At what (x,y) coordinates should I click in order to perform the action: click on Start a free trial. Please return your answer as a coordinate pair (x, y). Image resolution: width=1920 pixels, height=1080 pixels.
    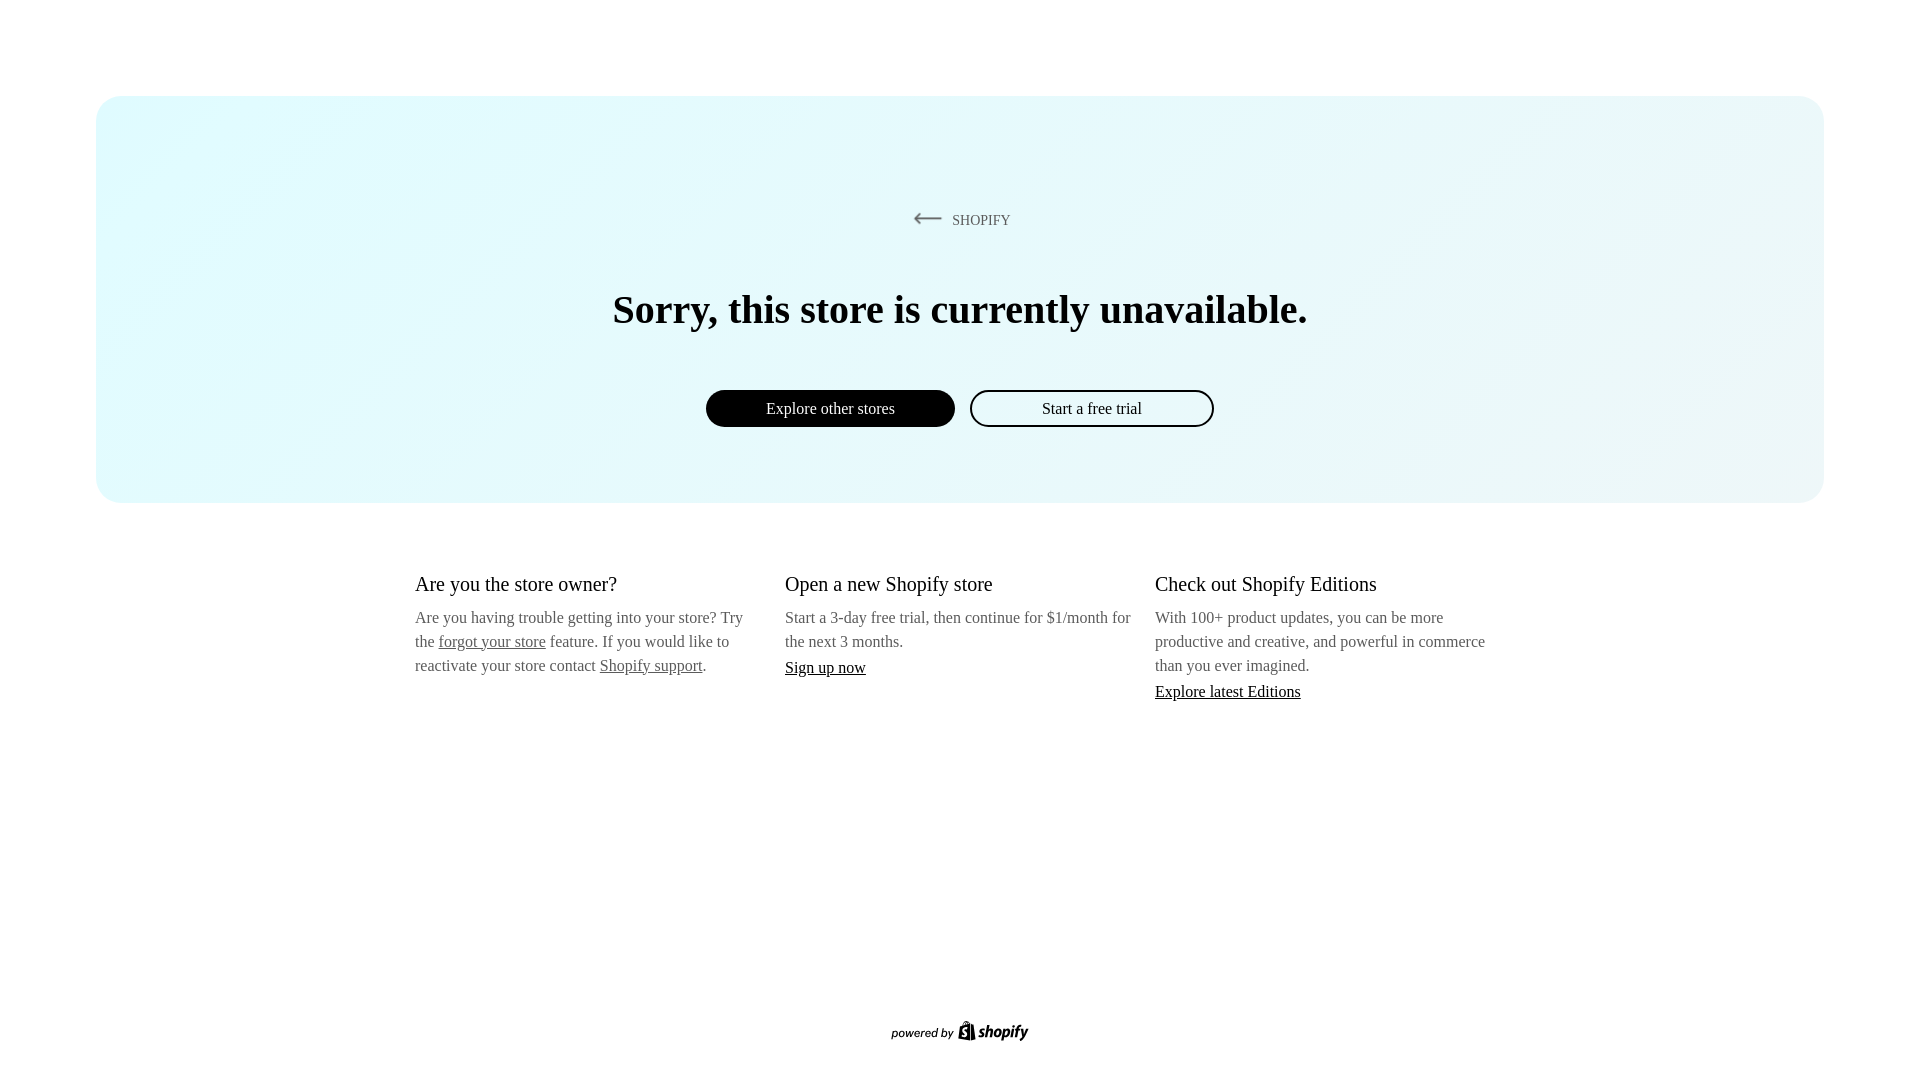
    Looking at the image, I should click on (1091, 408).